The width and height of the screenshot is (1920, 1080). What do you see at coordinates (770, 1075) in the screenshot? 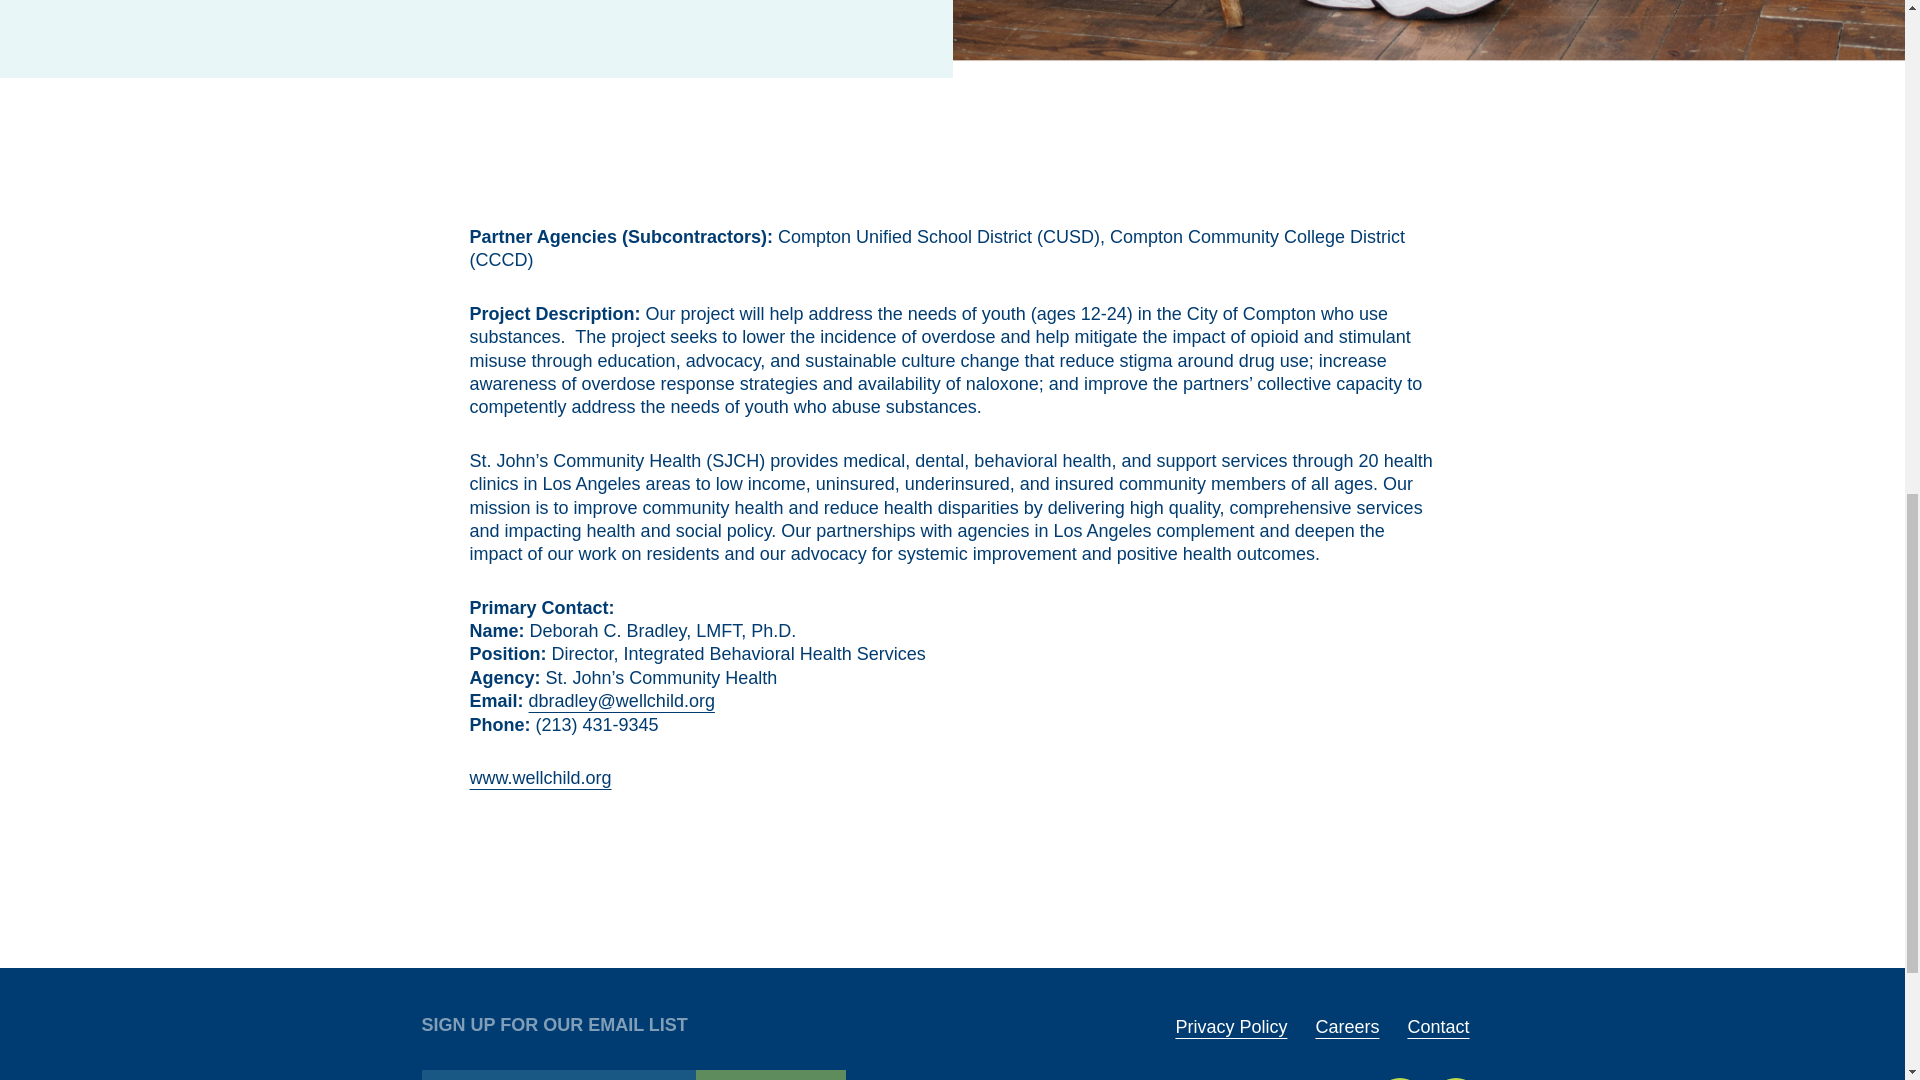
I see `Submit` at bounding box center [770, 1075].